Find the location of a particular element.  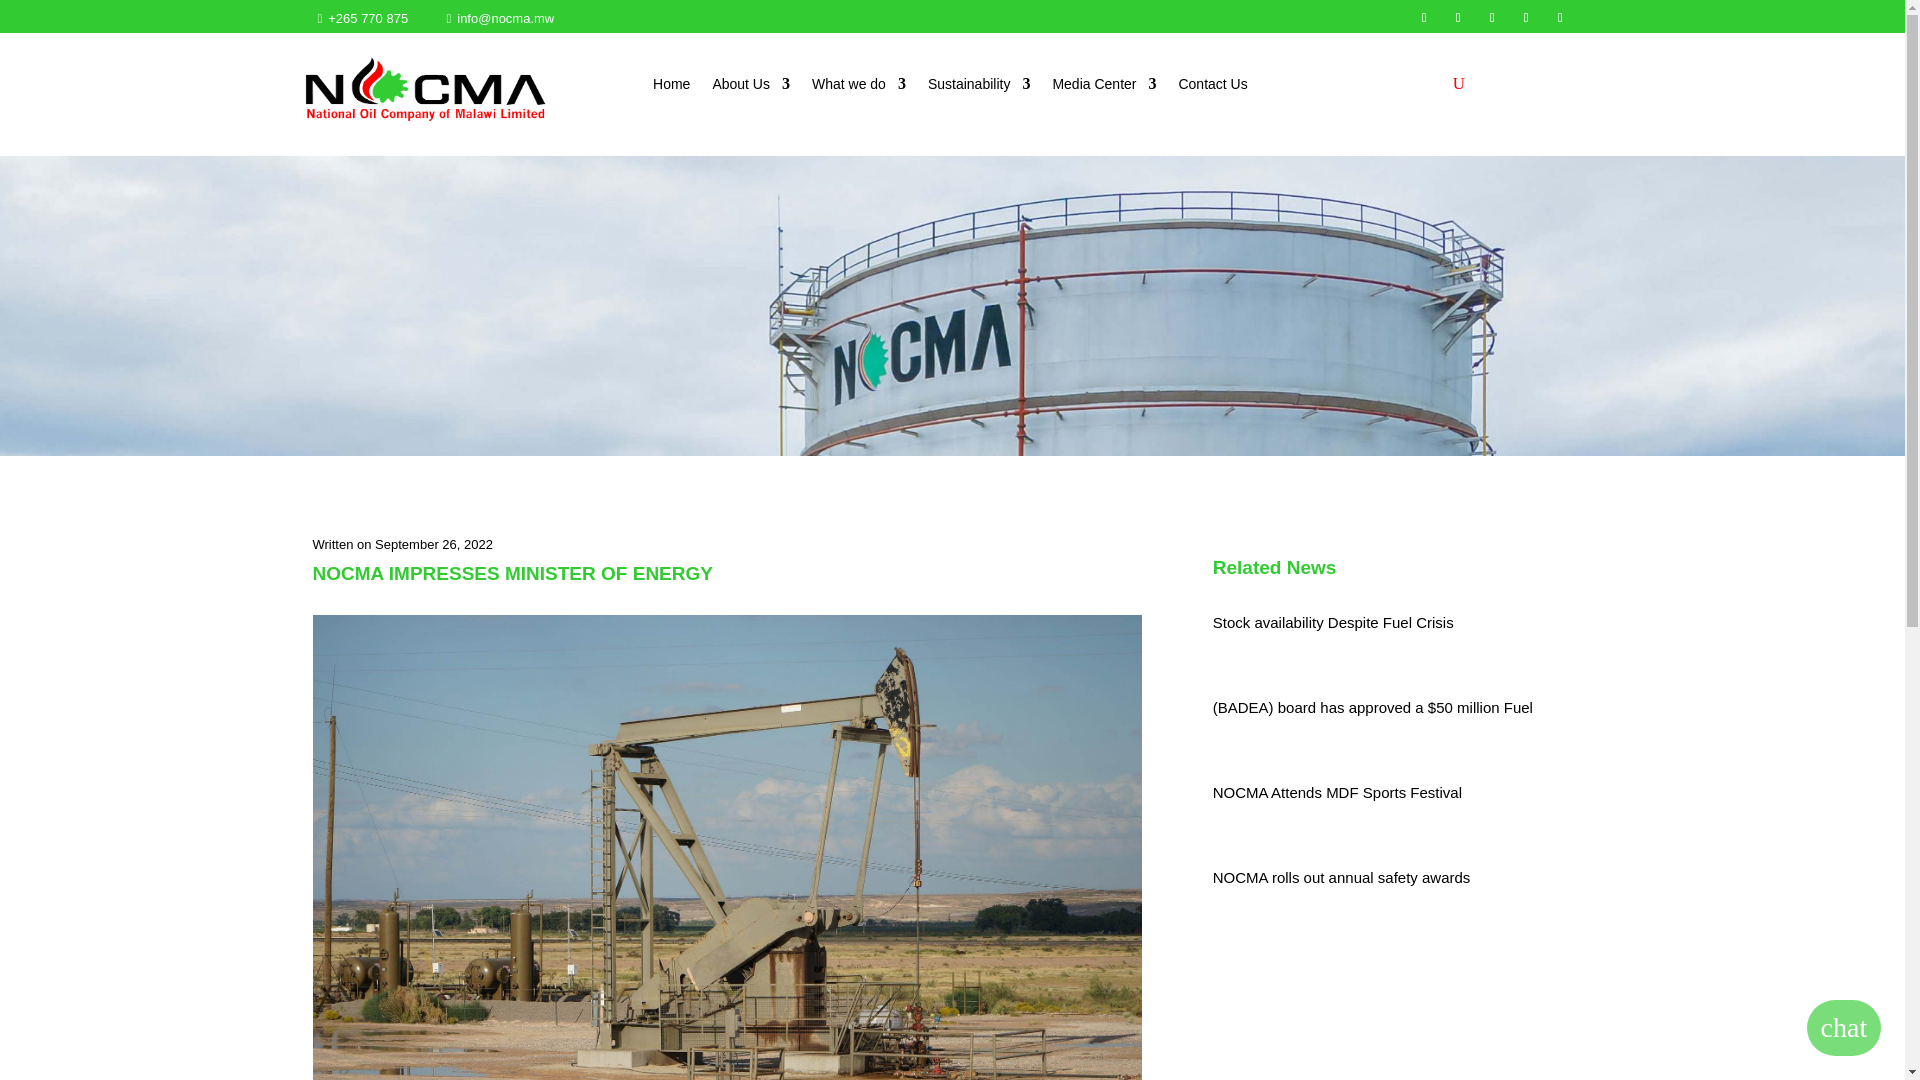

Follow on Instagram is located at coordinates (1492, 18).